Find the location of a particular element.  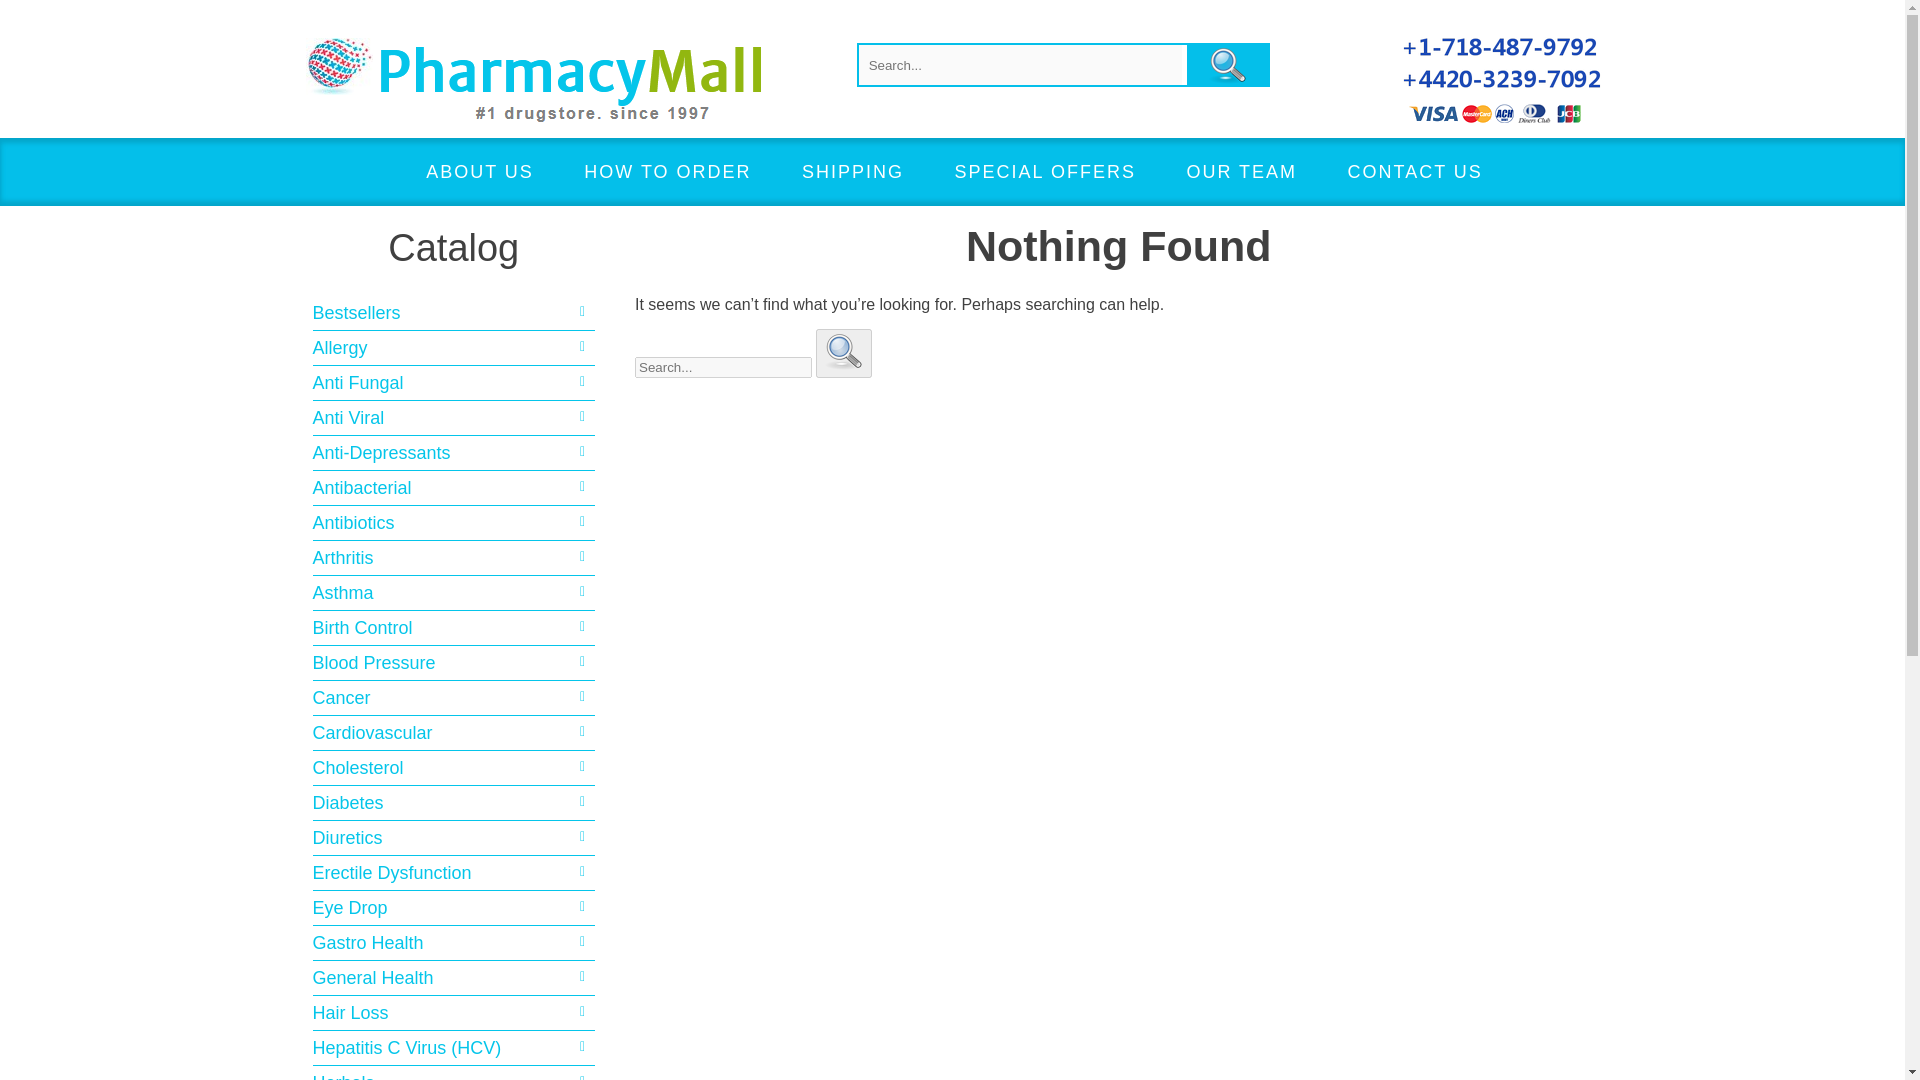

Cardiovascular is located at coordinates (453, 733).